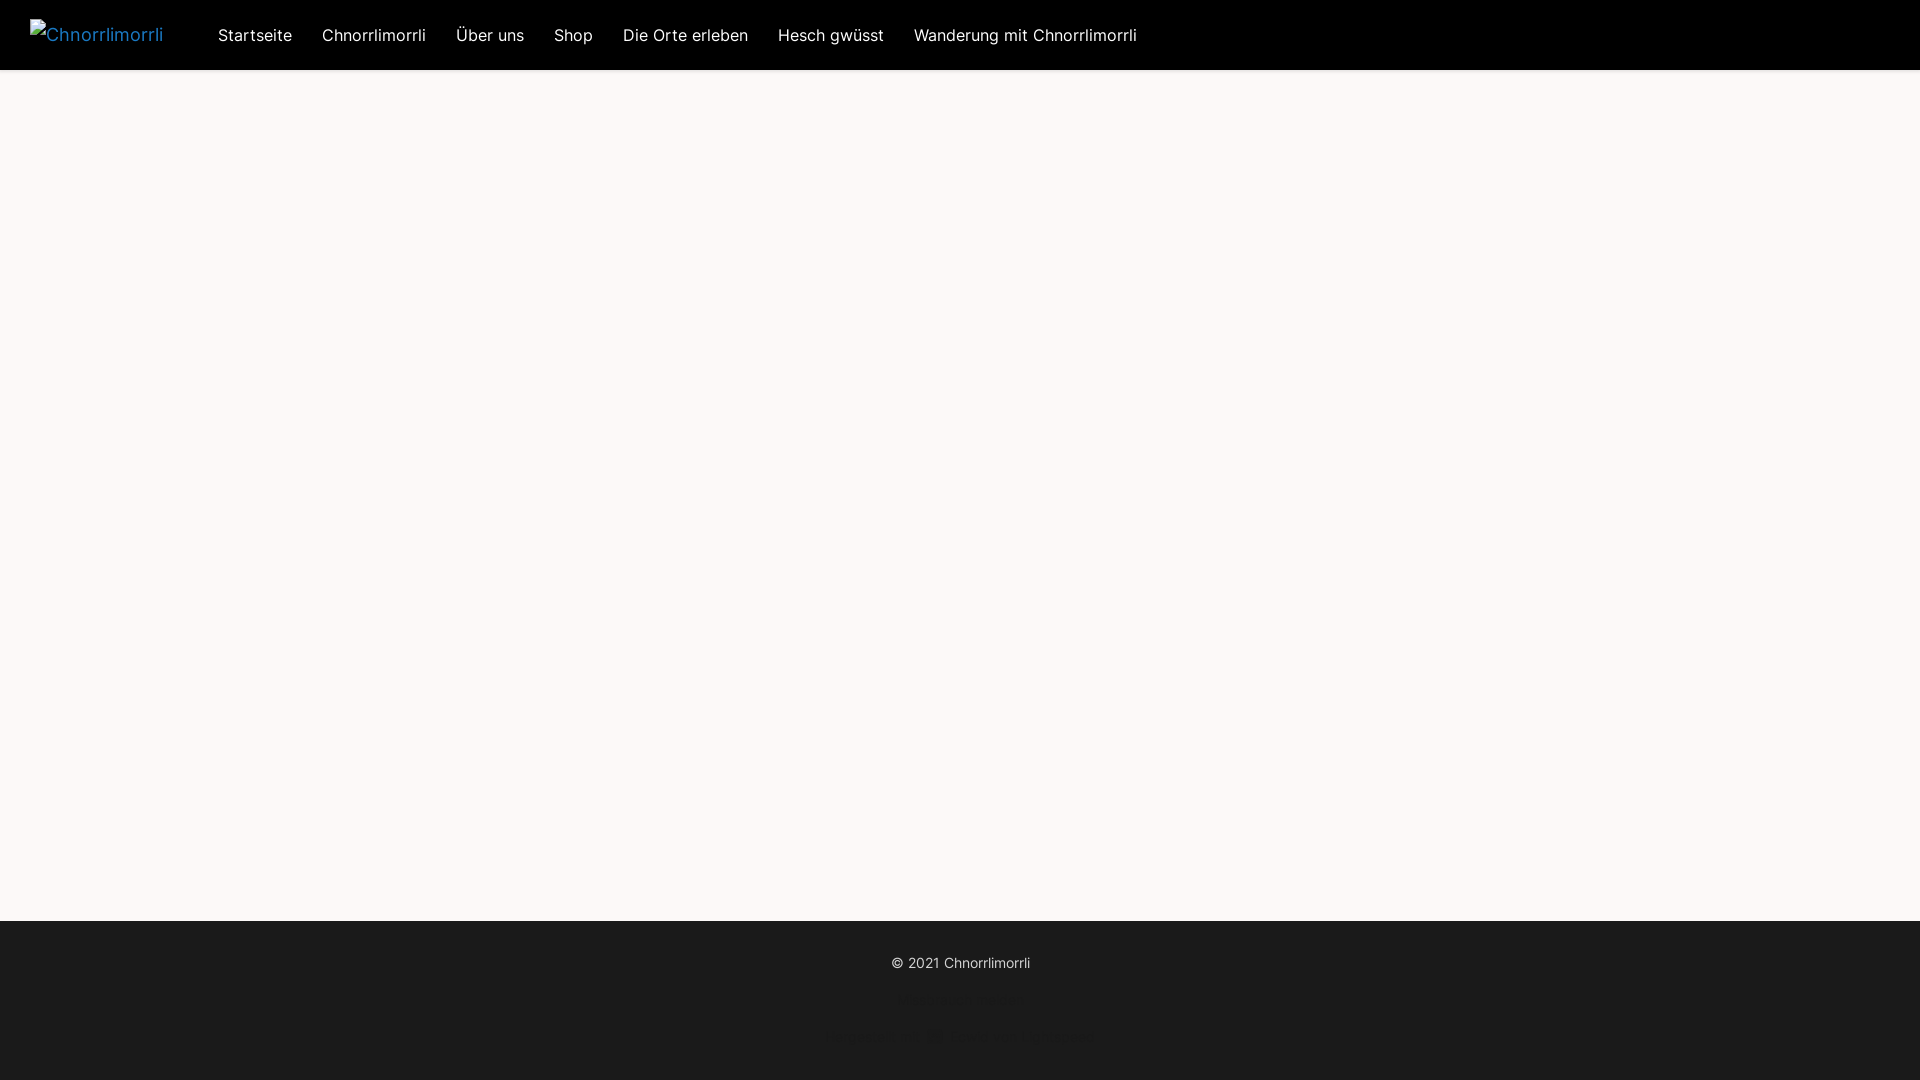 The image size is (1920, 1080). Describe the element at coordinates (255, 35) in the screenshot. I see `Startseite` at that location.